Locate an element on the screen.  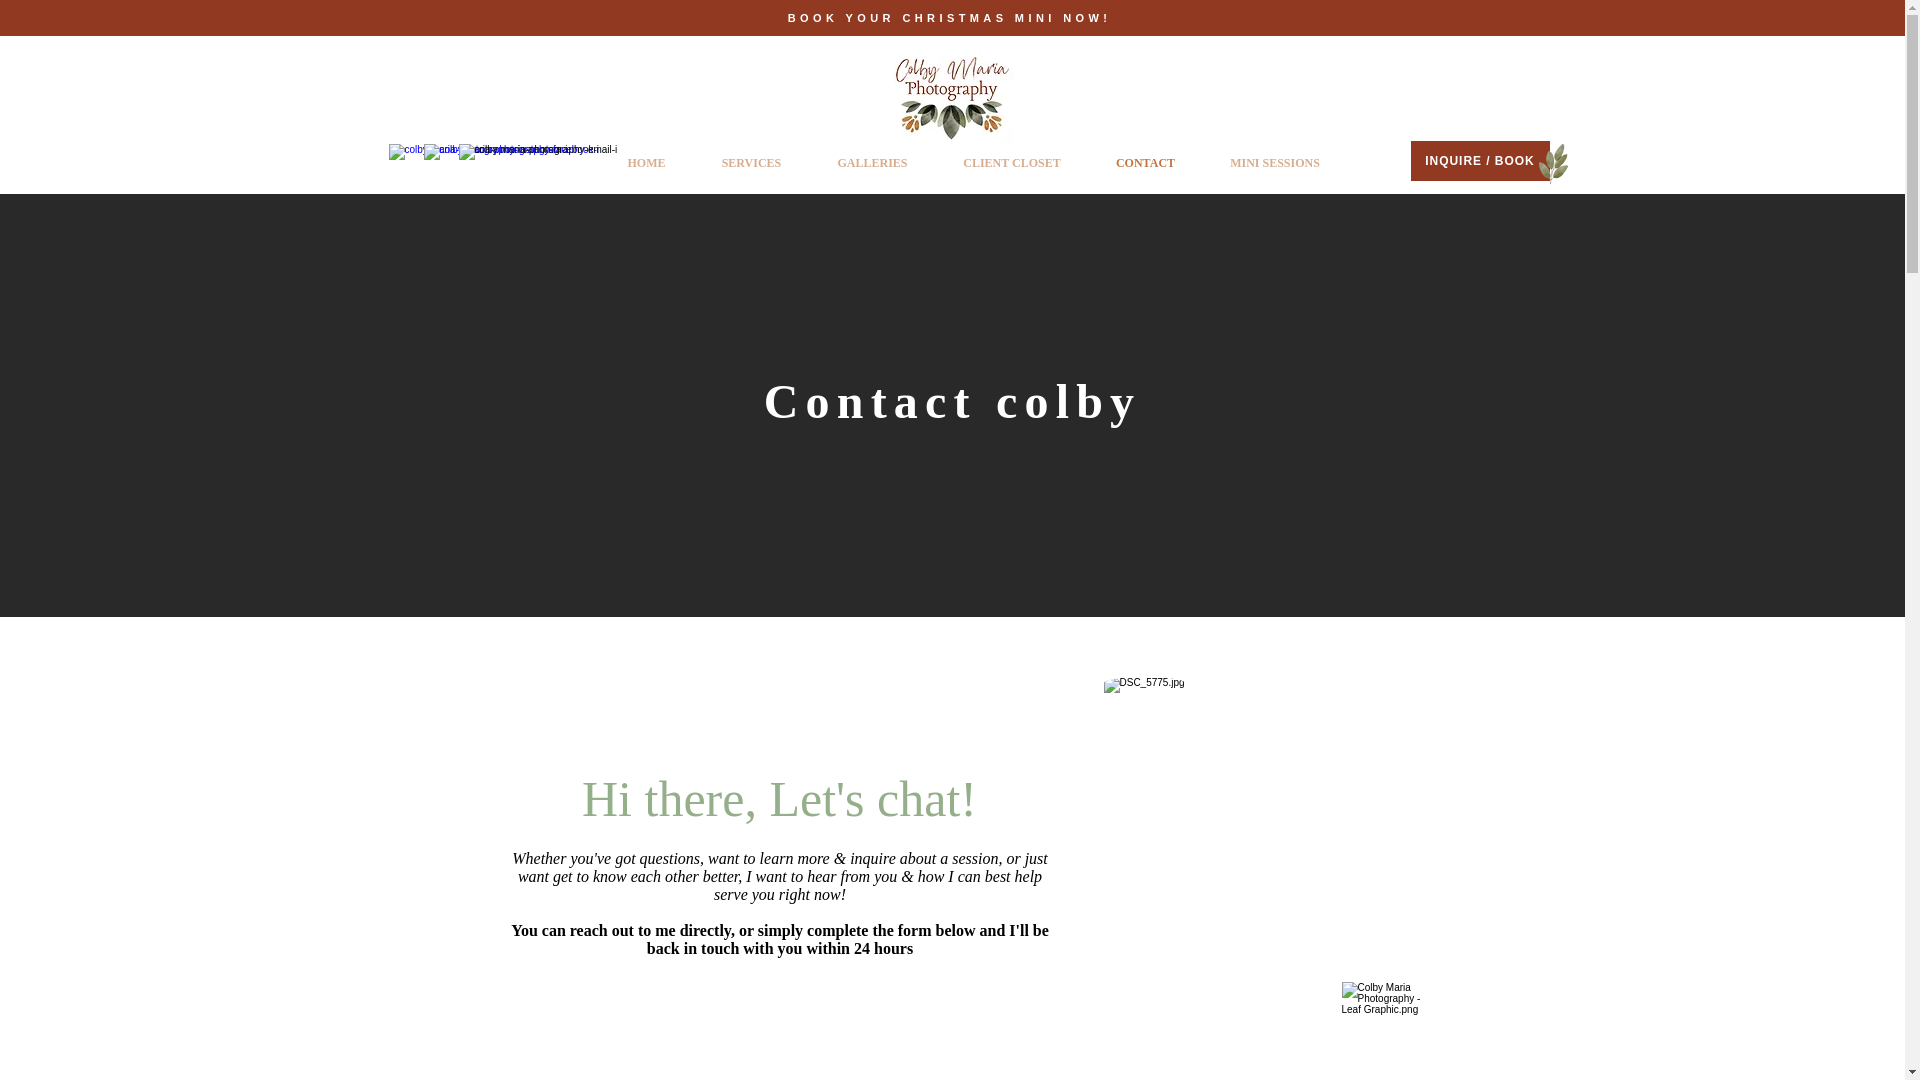
GALLERIES is located at coordinates (873, 162).